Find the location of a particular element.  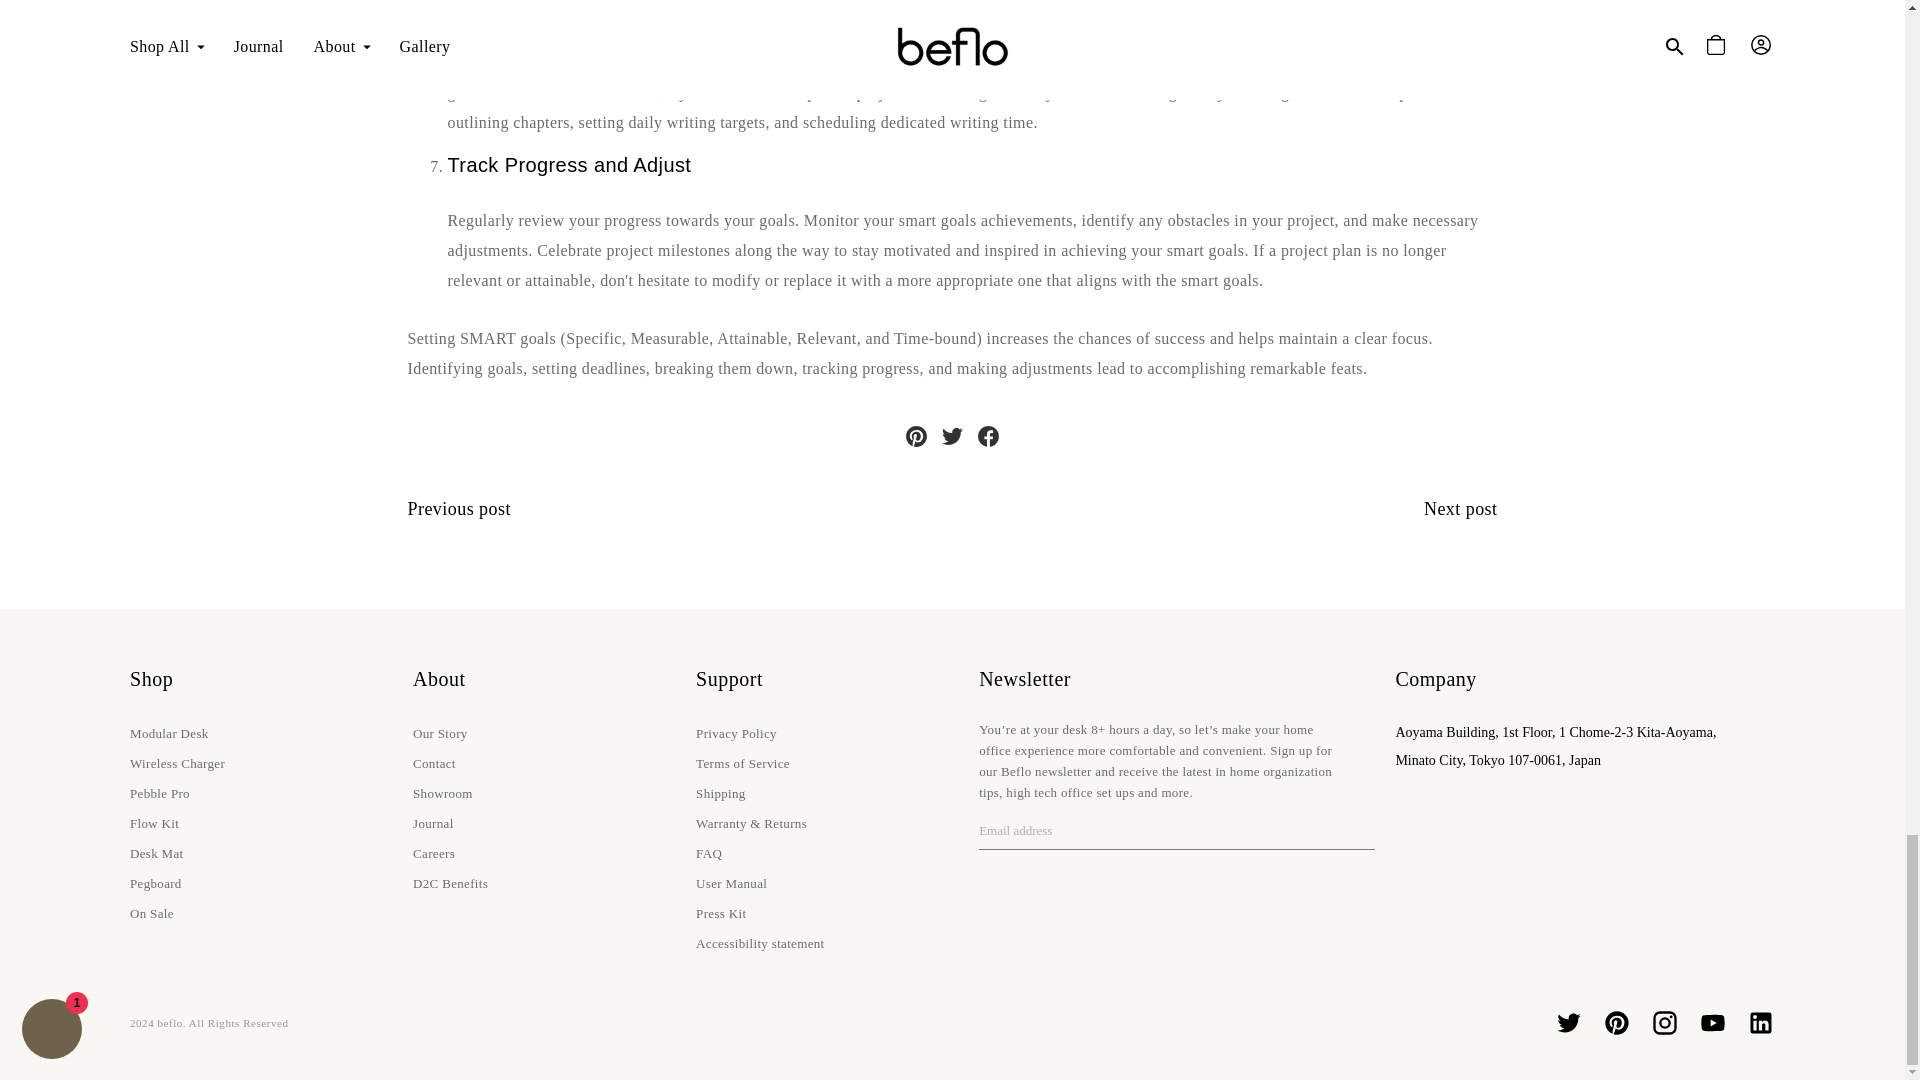

beflo on Twitter is located at coordinates (1568, 1022).